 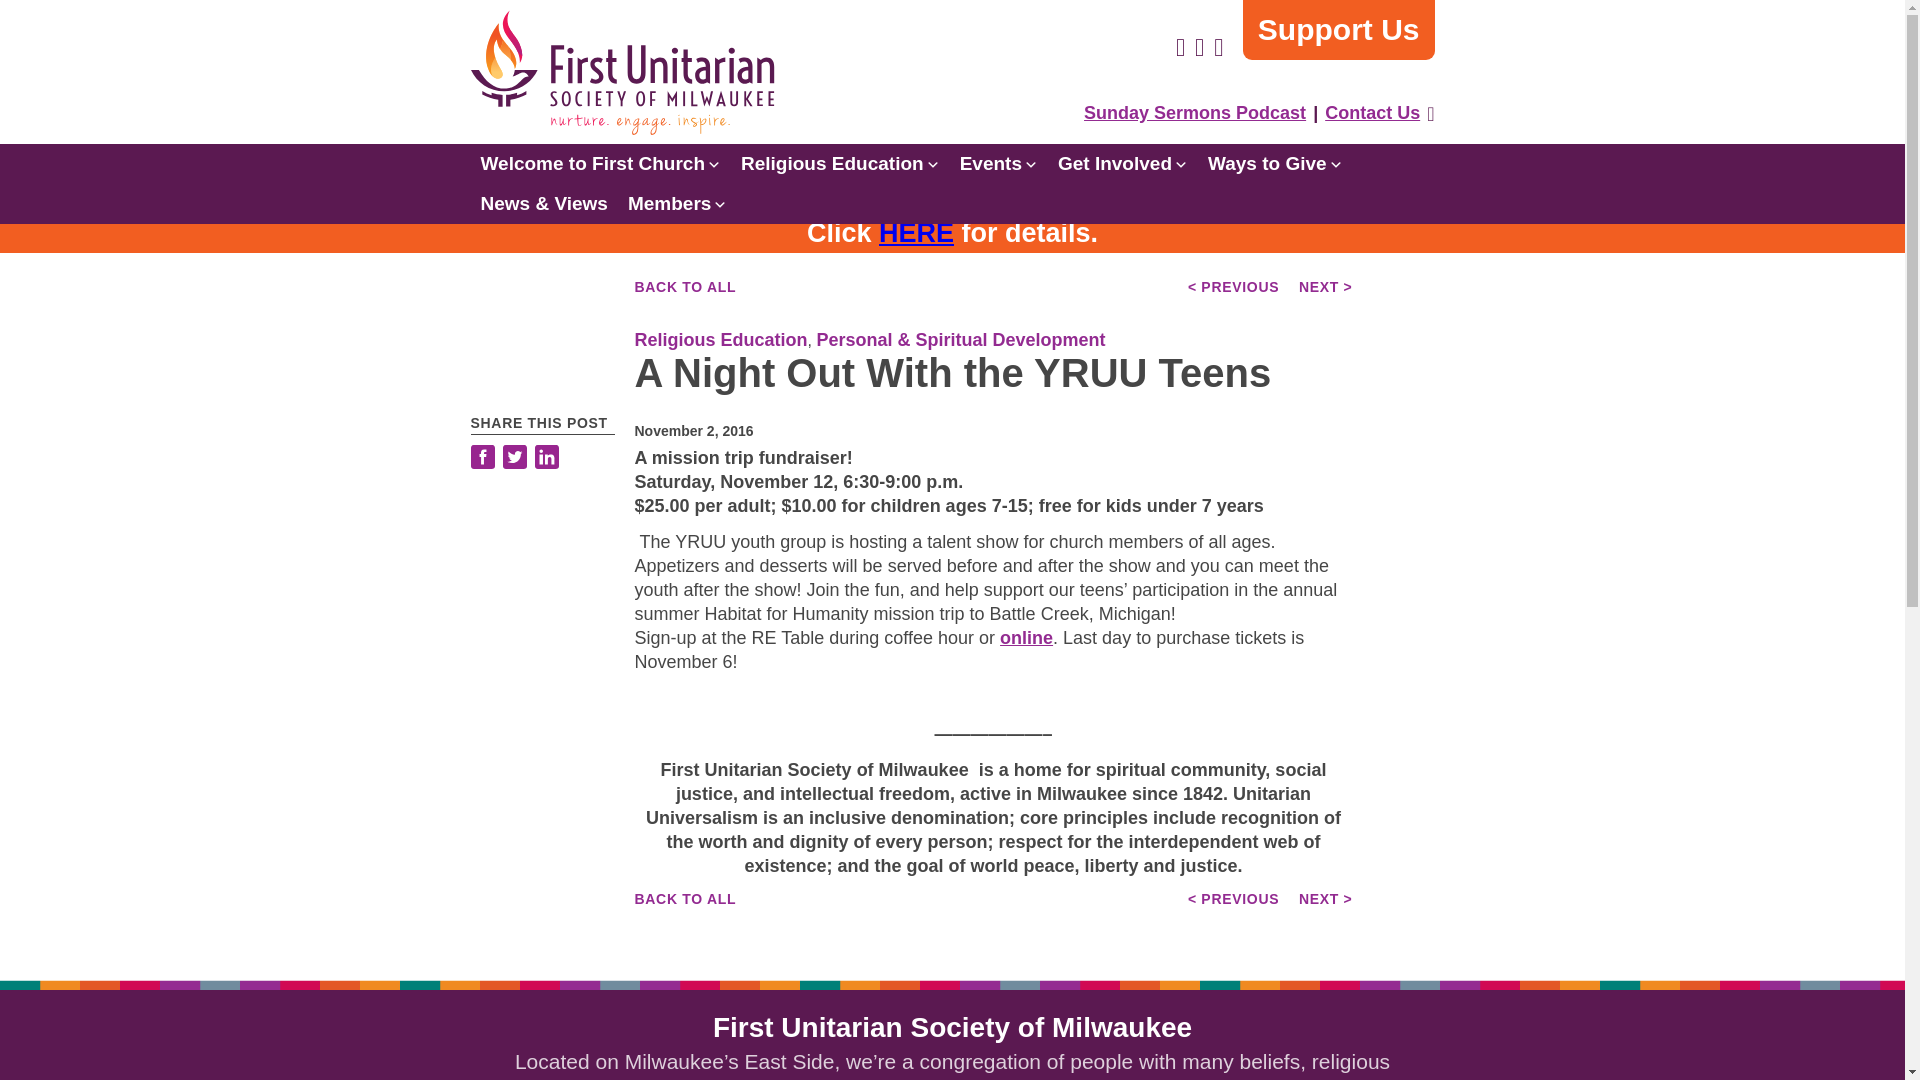 I want to click on Events, so click(x=999, y=163).